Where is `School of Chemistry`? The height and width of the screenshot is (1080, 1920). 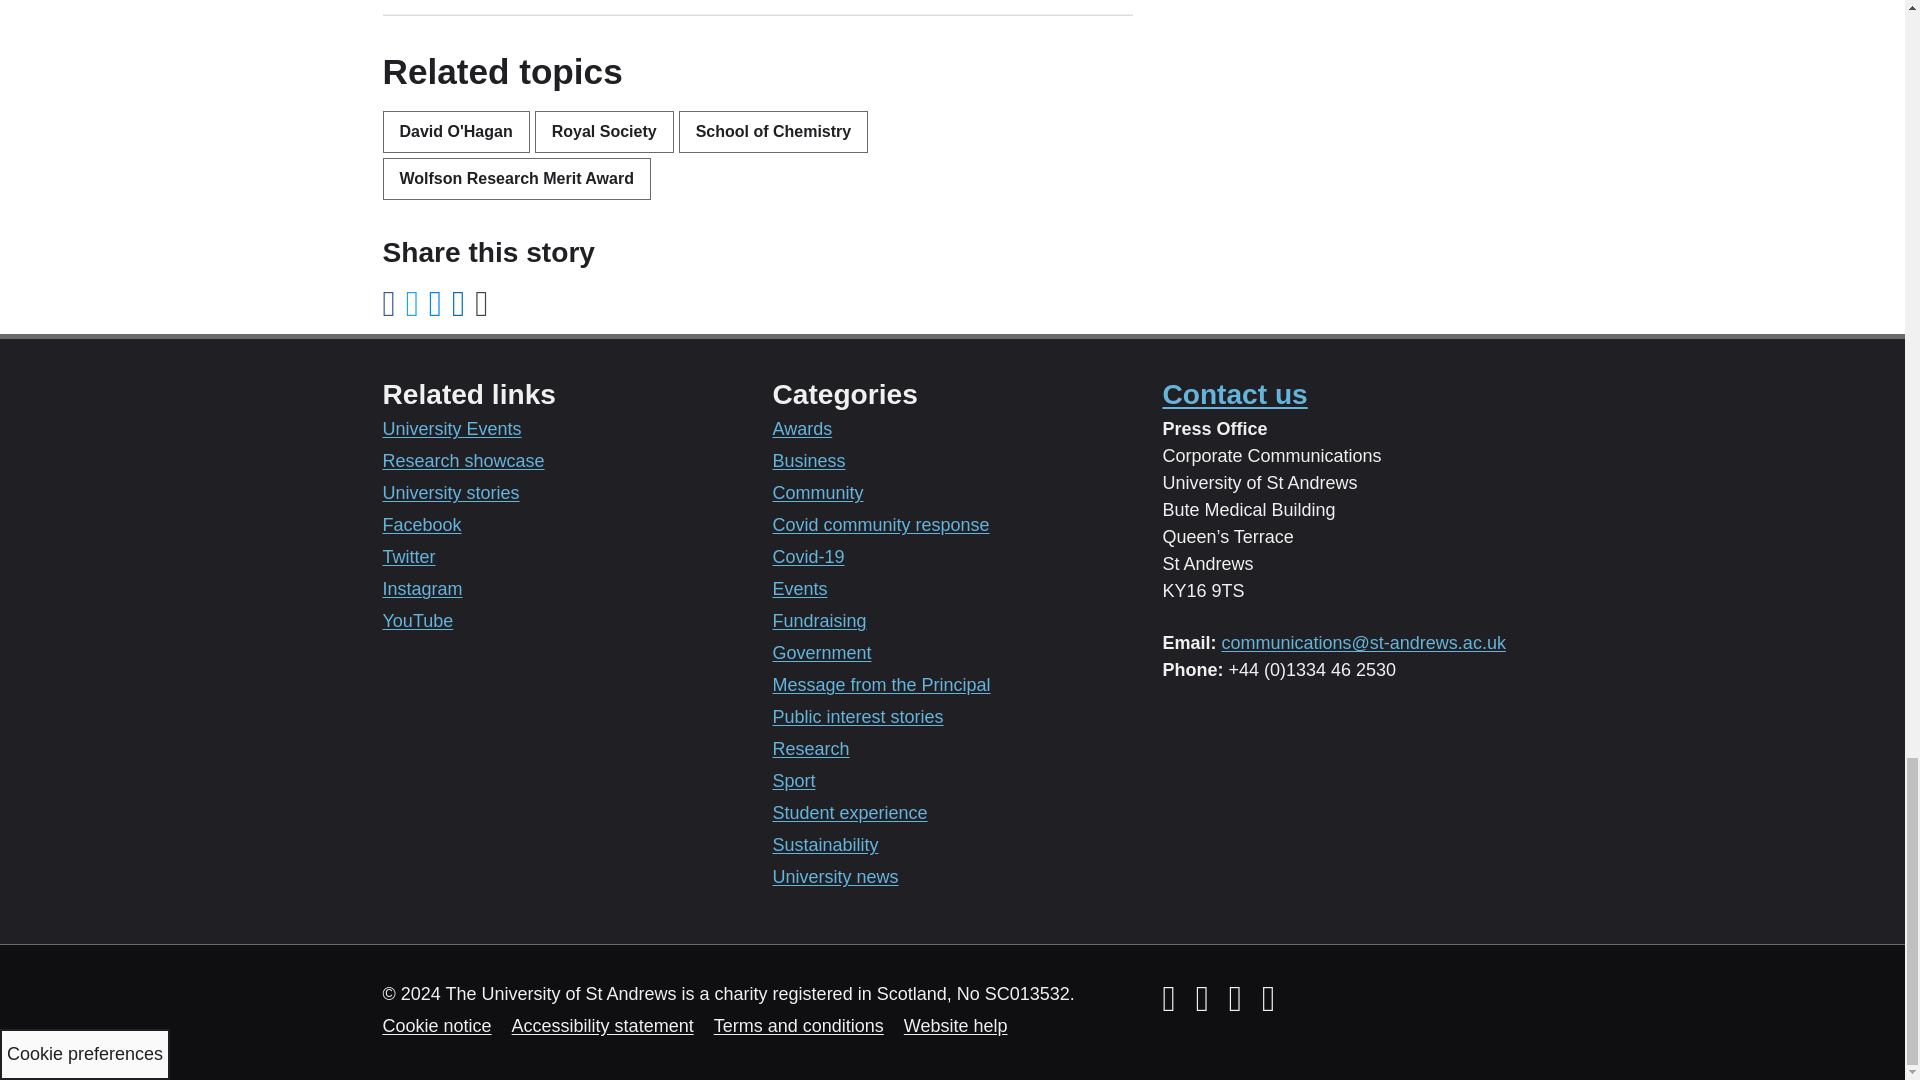
School of Chemistry is located at coordinates (774, 132).